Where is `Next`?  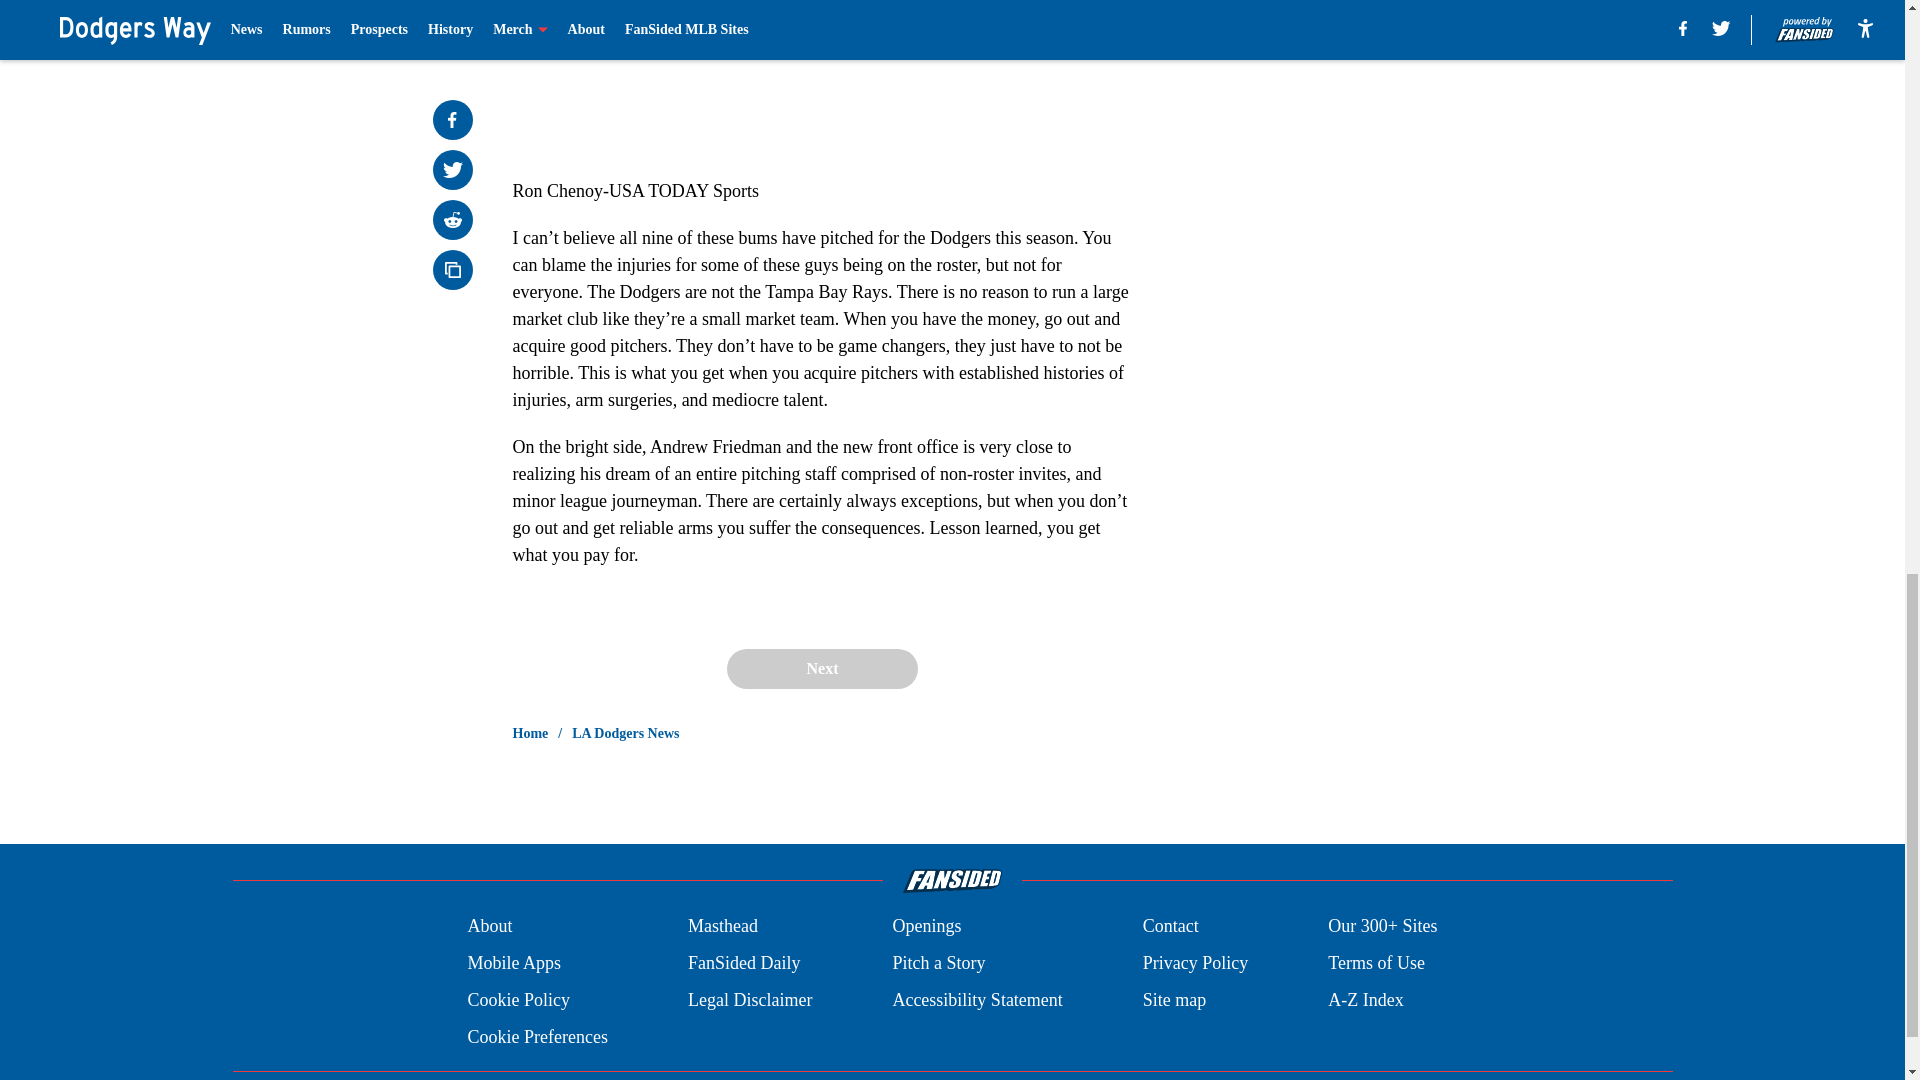
Next is located at coordinates (821, 669).